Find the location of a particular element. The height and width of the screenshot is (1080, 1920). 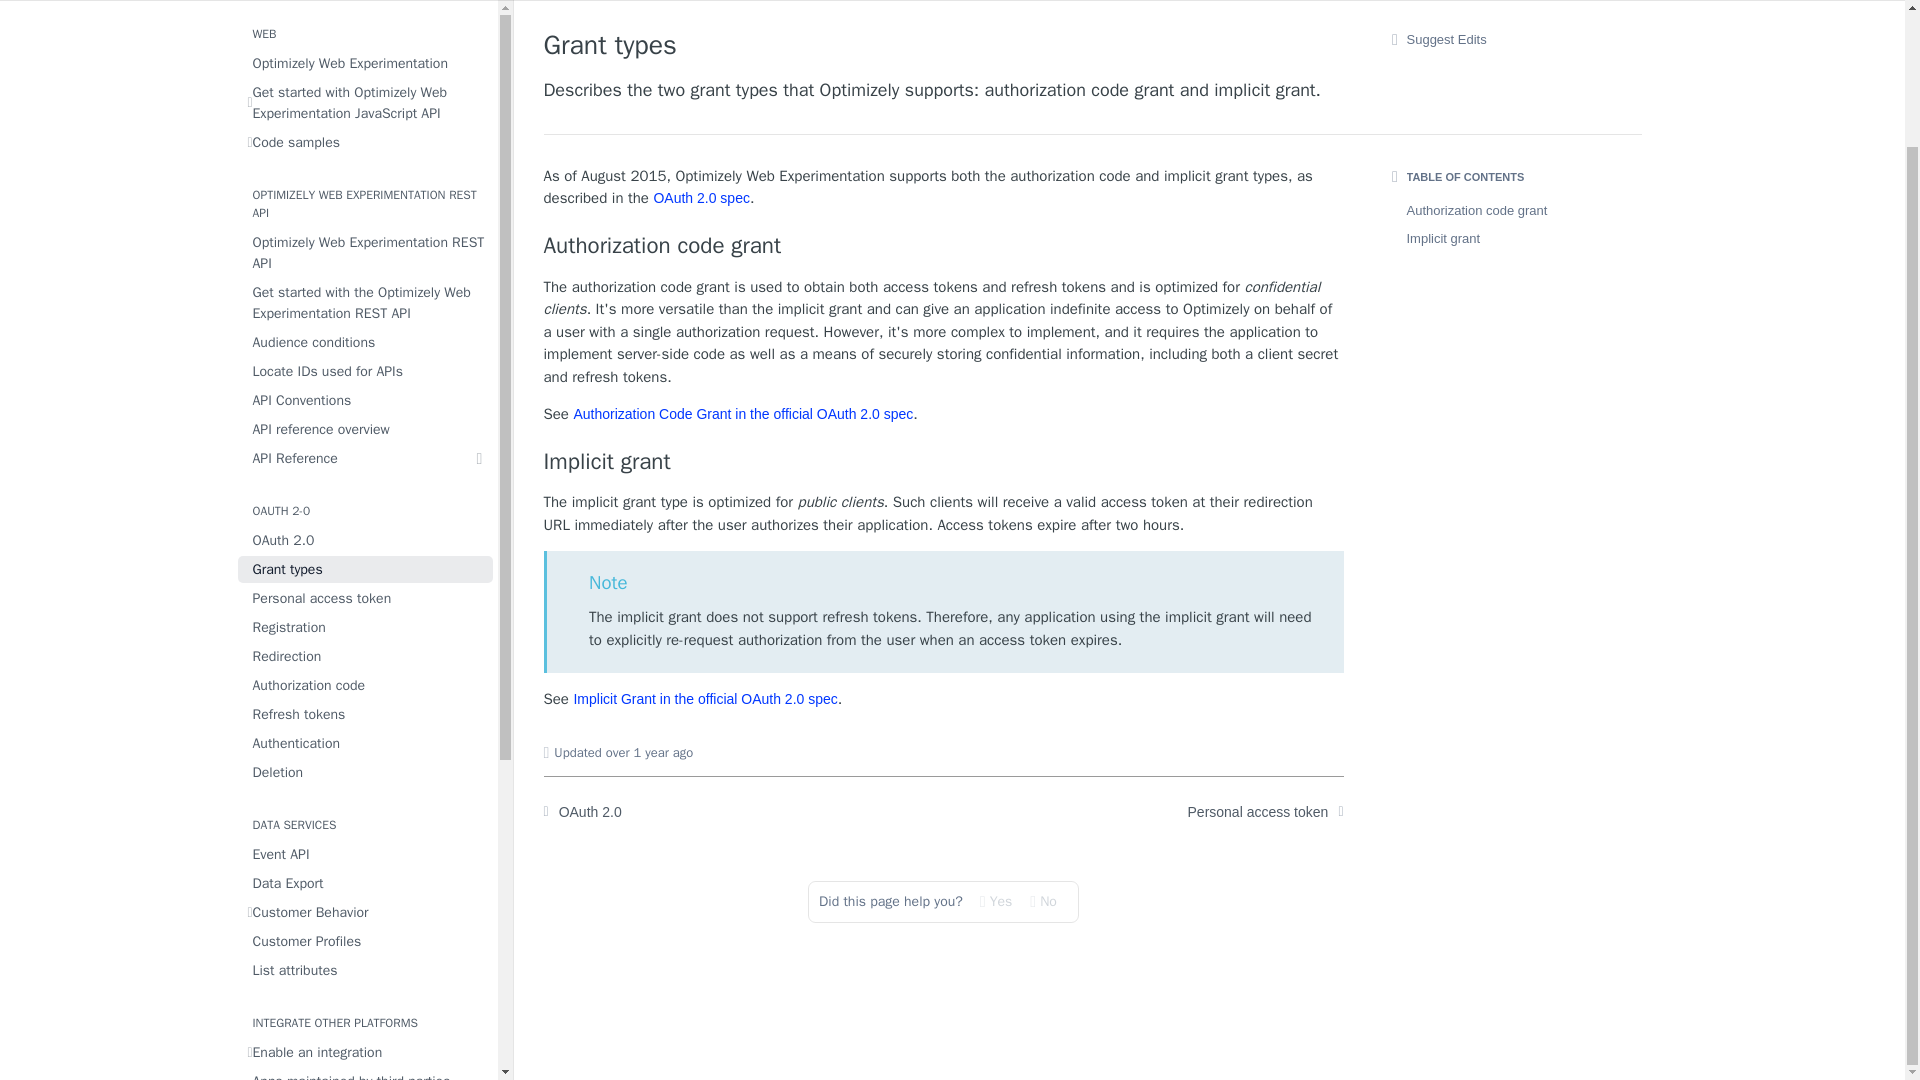

Implicit grant is located at coordinates (944, 462).